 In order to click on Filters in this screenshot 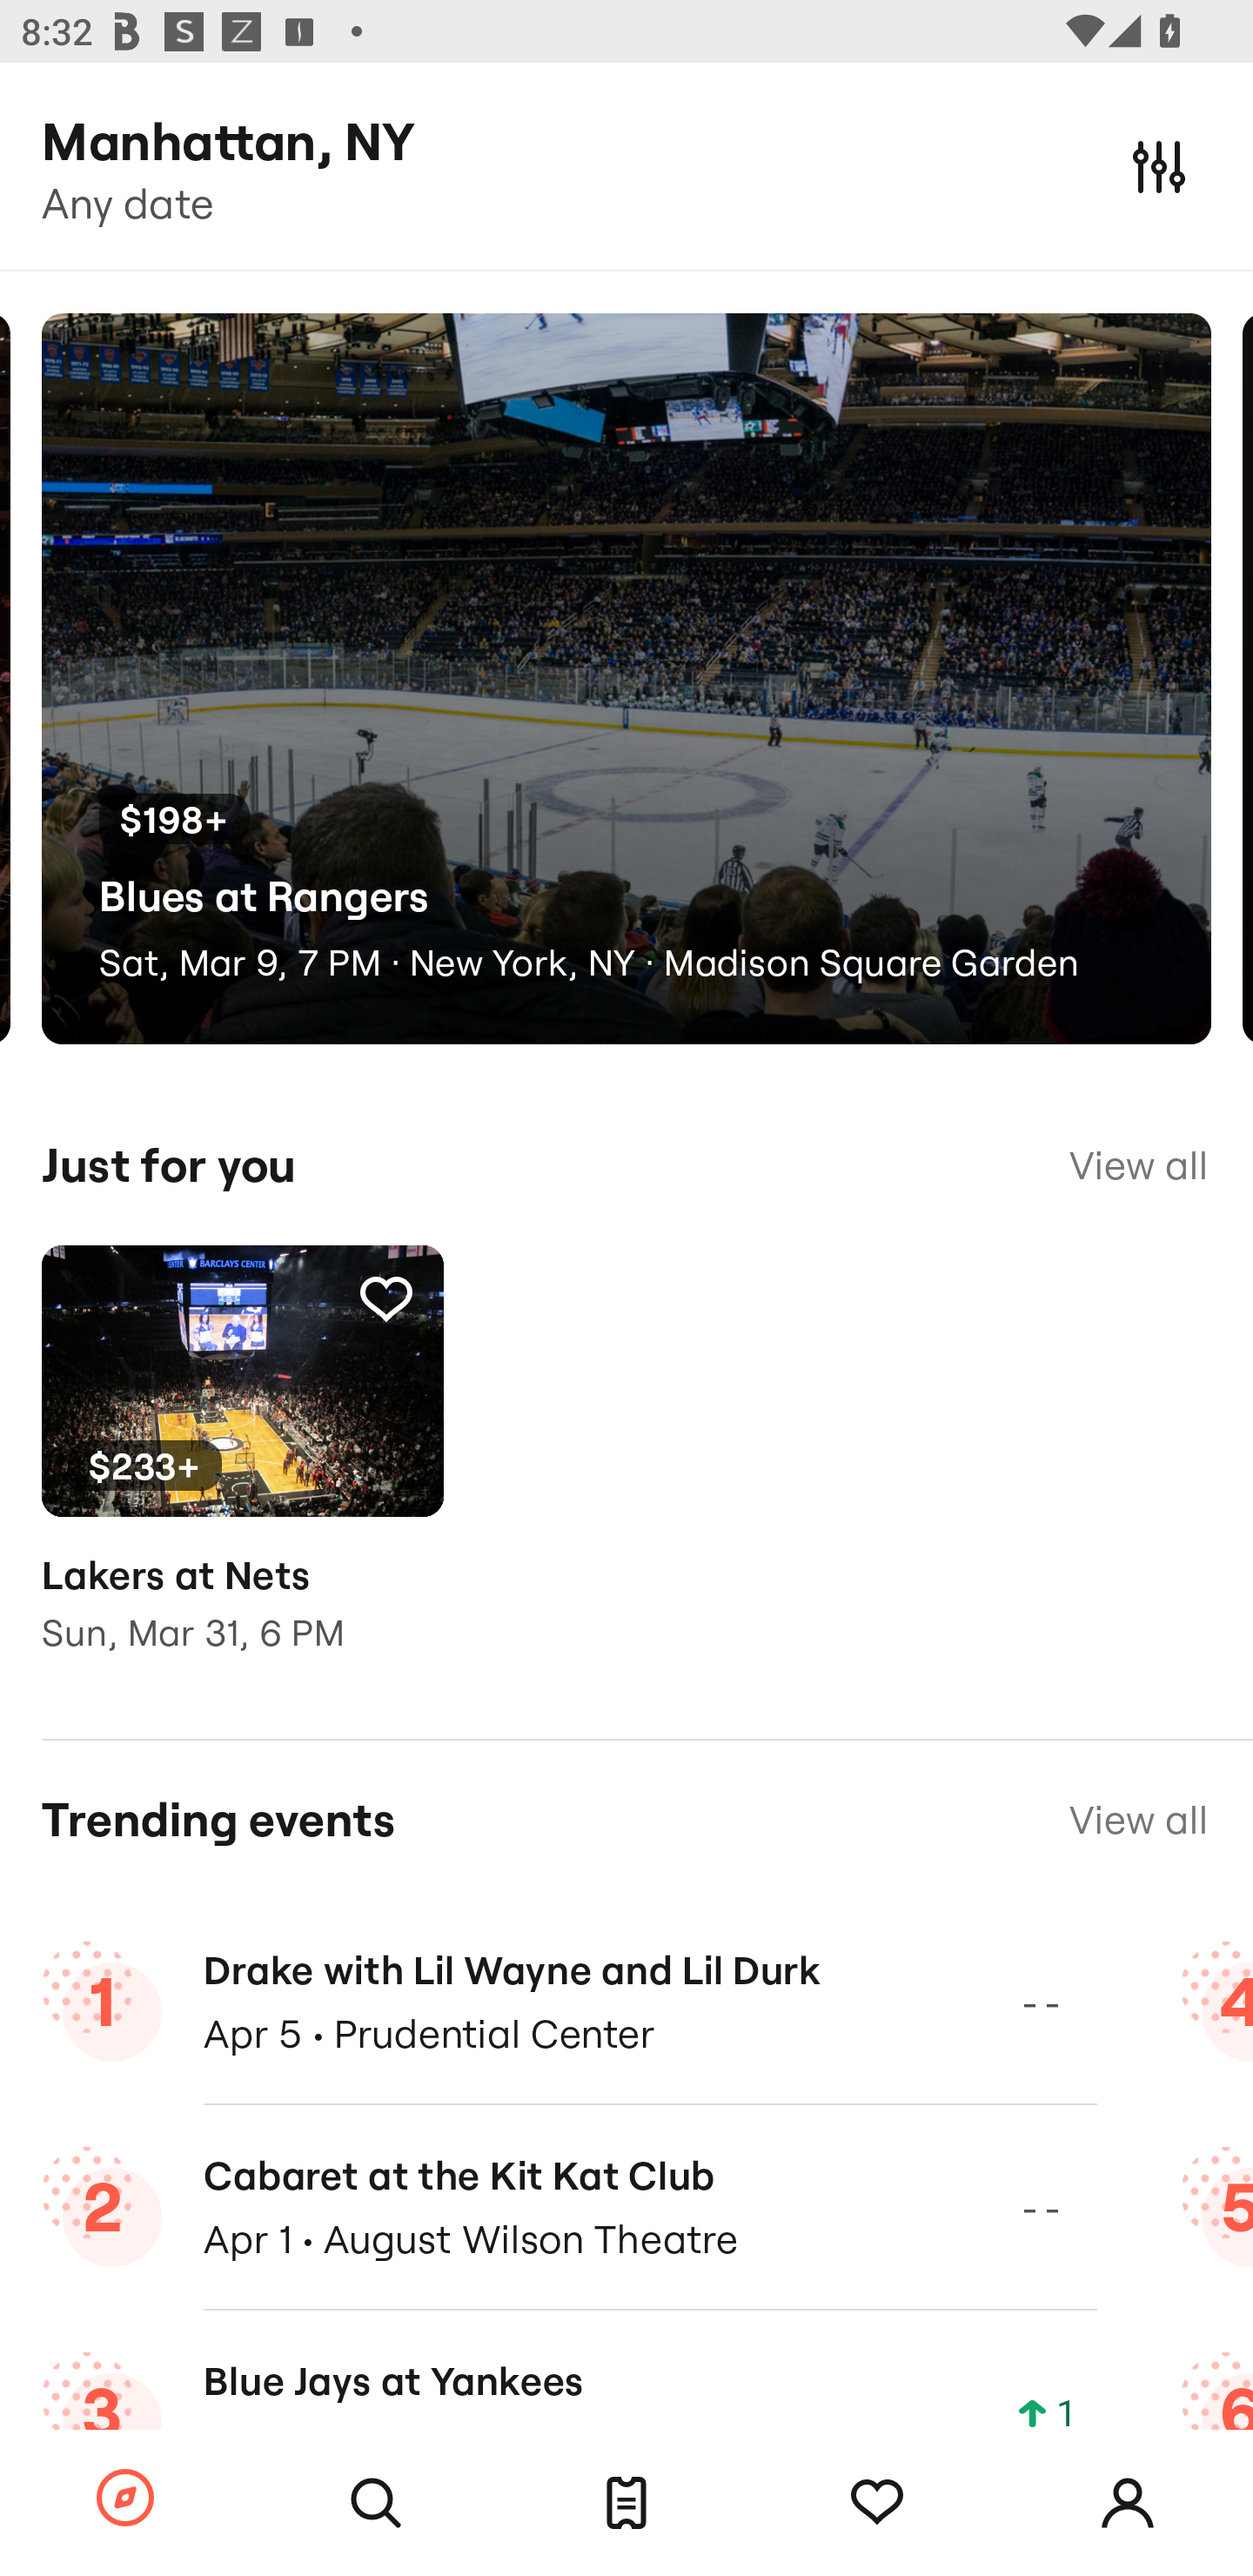, I will do `click(1159, 165)`.